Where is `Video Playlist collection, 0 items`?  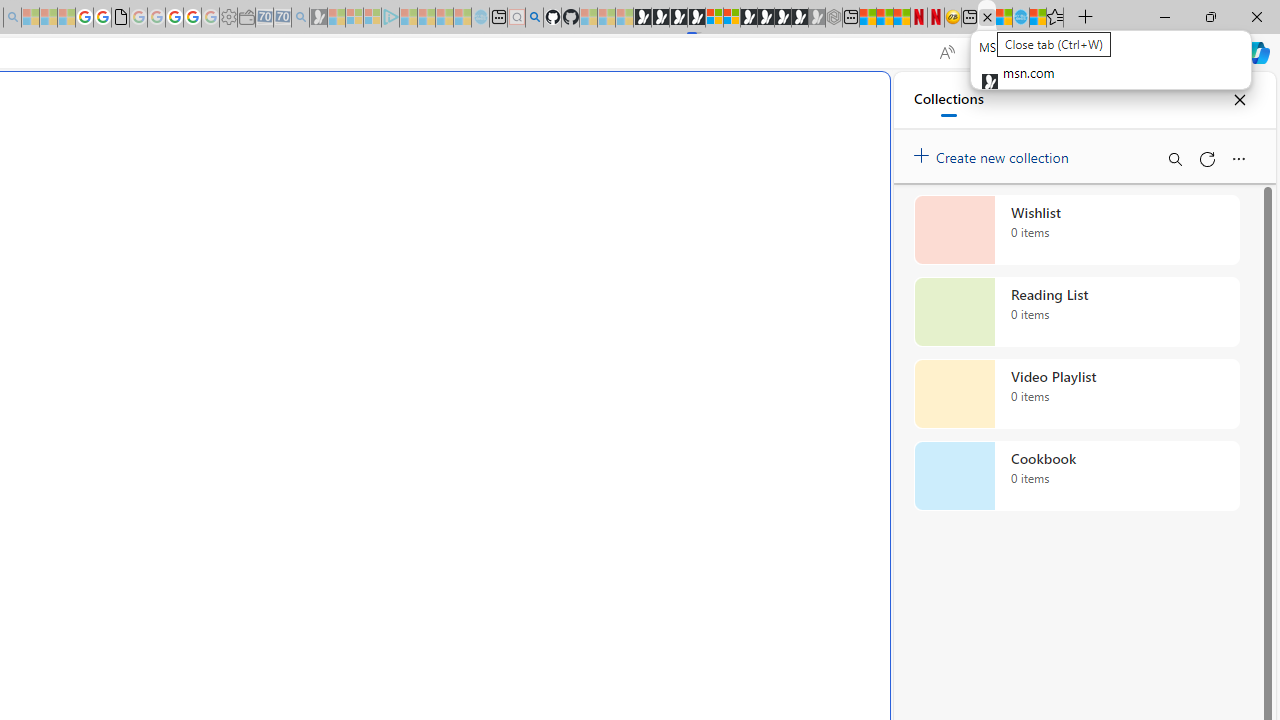
Video Playlist collection, 0 items is located at coordinates (1076, 394).